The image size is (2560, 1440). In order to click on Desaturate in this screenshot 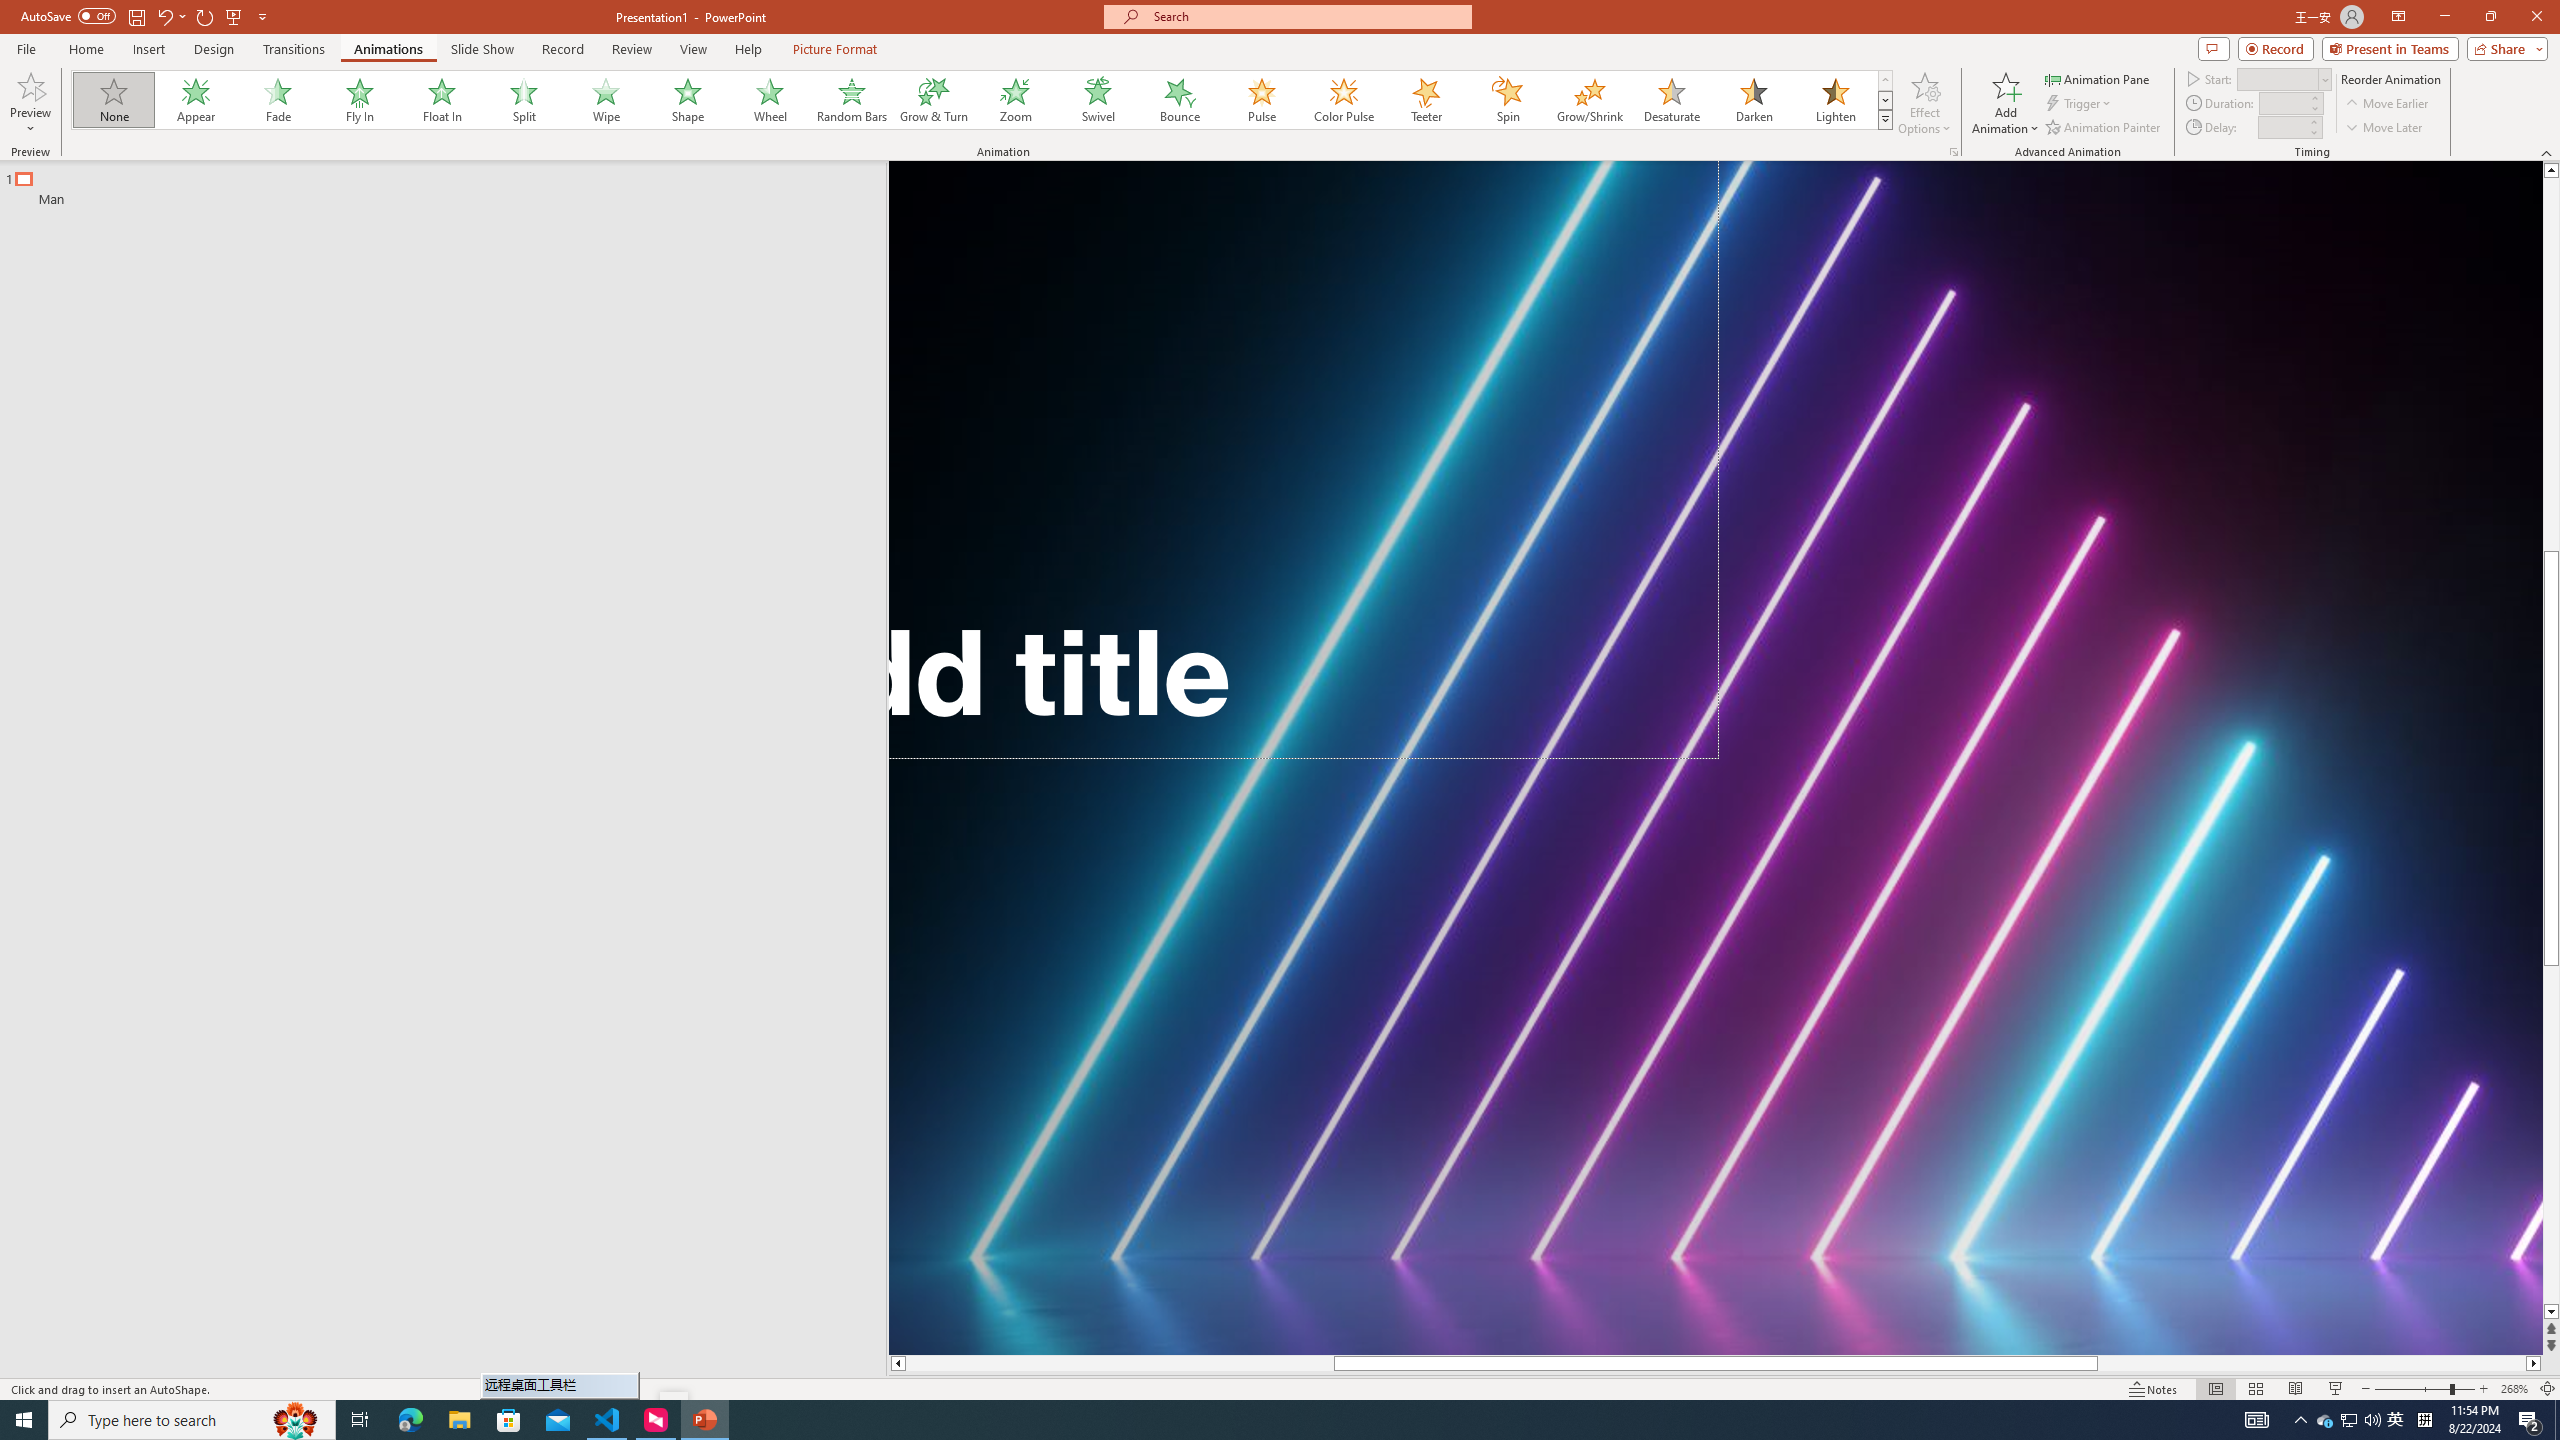, I will do `click(1671, 100)`.